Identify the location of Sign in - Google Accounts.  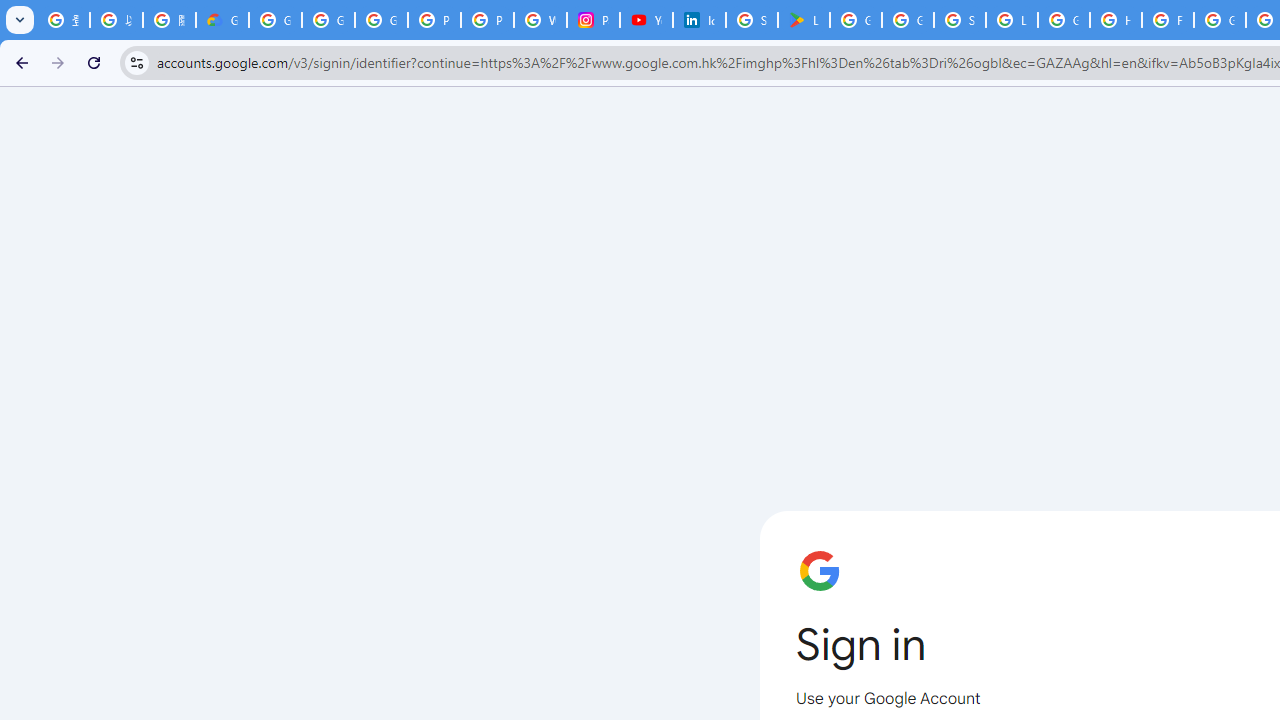
(752, 20).